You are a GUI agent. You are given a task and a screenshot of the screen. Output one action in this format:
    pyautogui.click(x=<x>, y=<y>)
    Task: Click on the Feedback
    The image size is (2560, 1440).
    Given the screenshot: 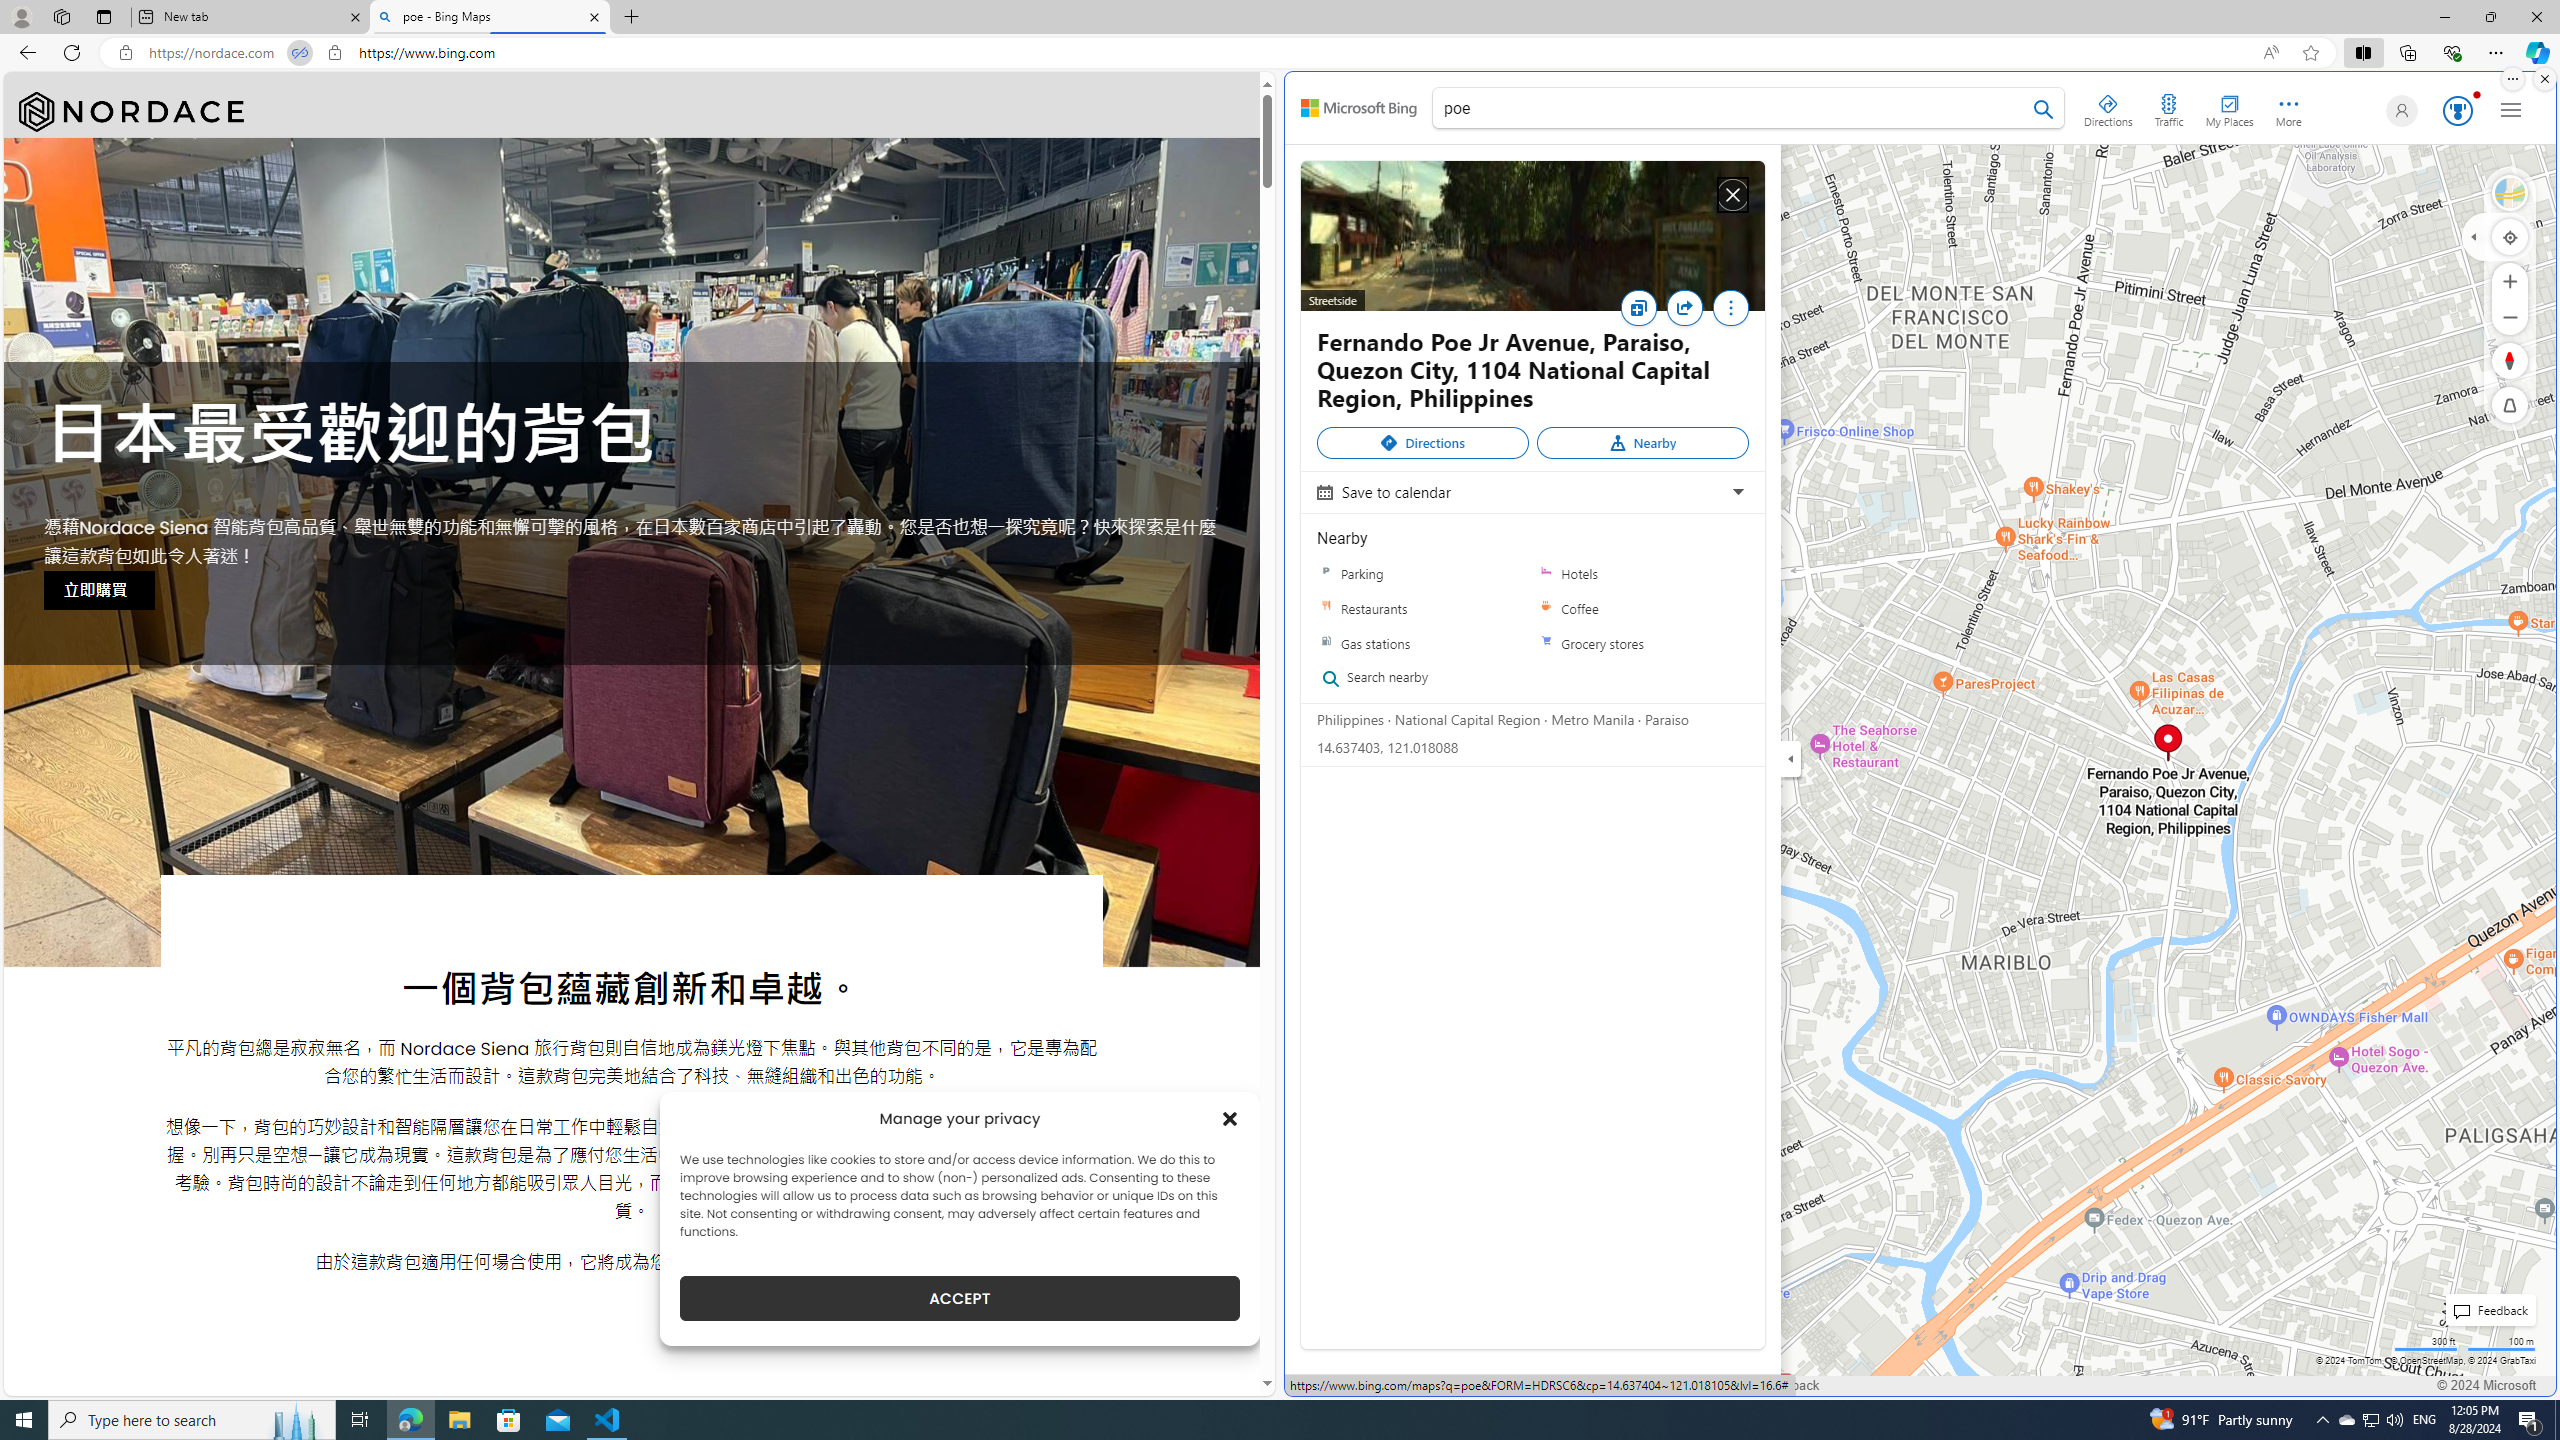 What is the action you would take?
    pyautogui.click(x=1790, y=1386)
    